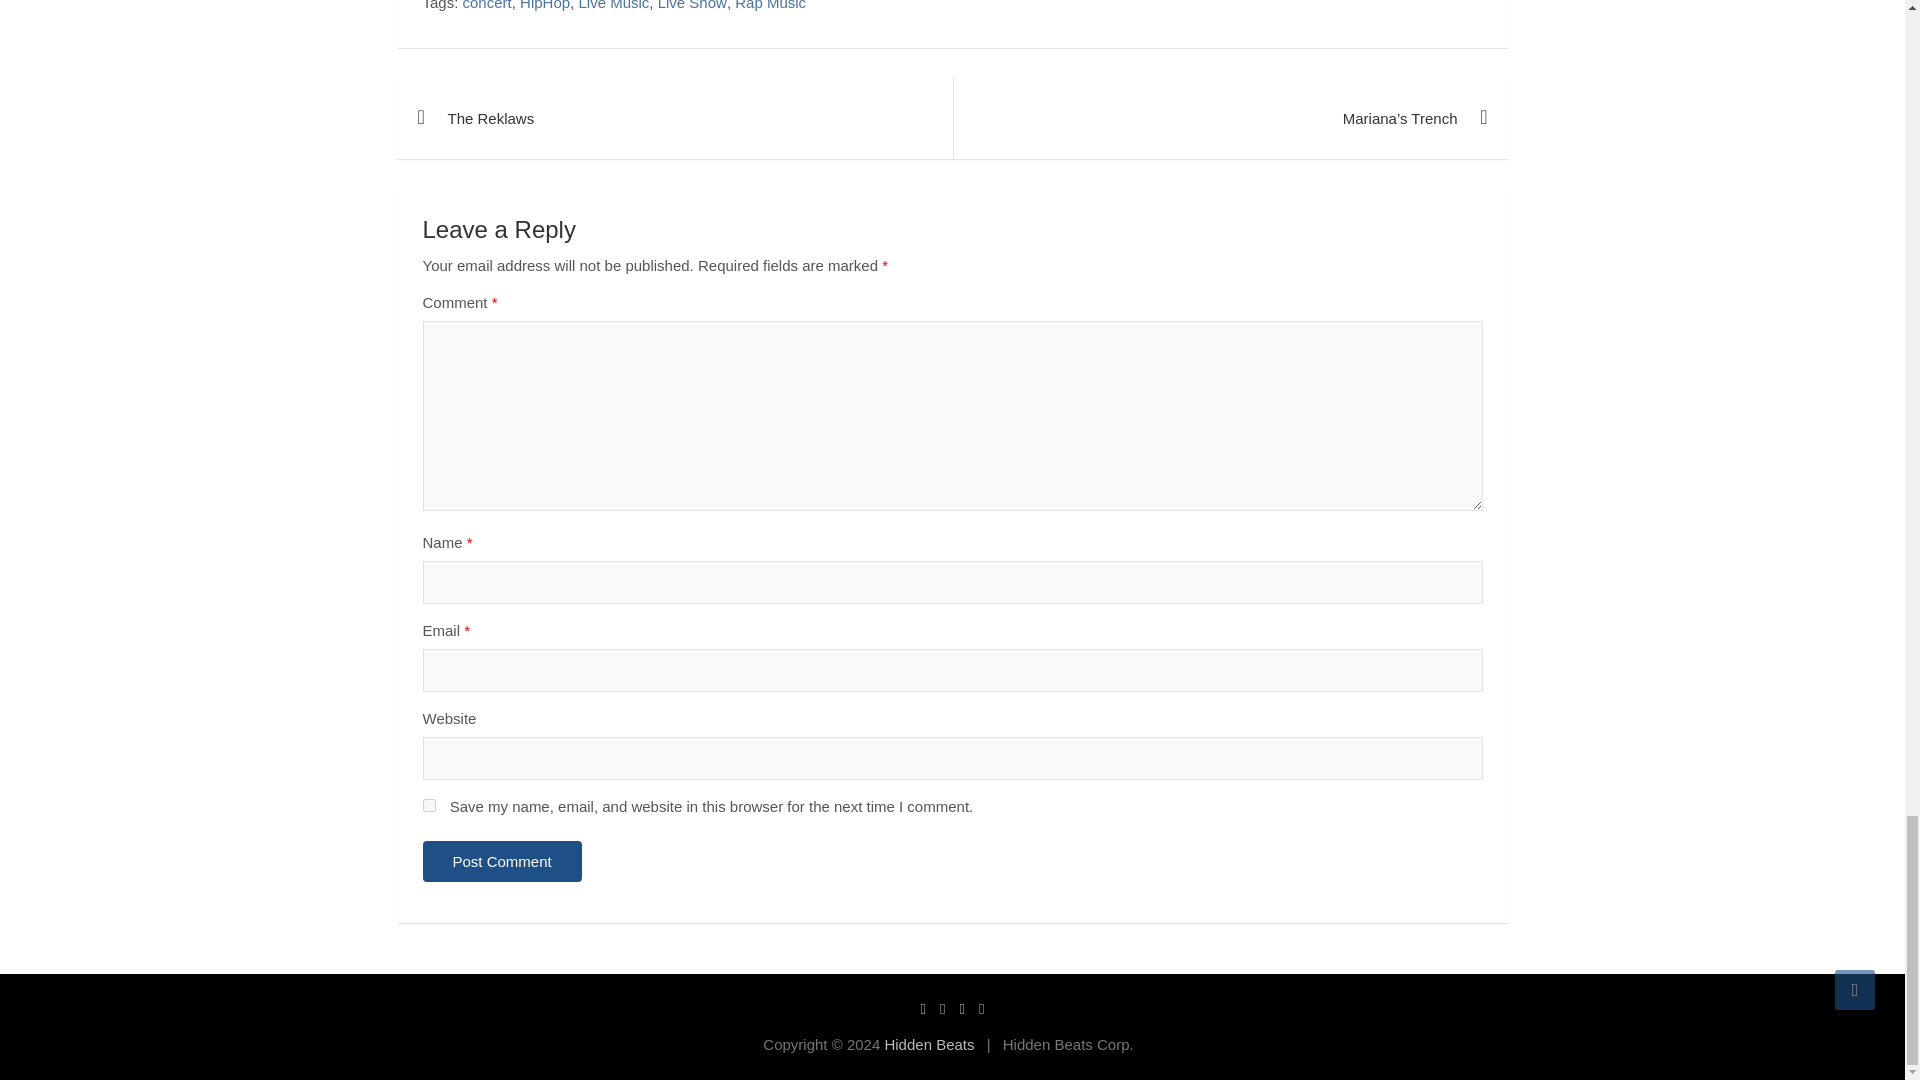 Image resolution: width=1920 pixels, height=1080 pixels. What do you see at coordinates (612, 6) in the screenshot?
I see `Live Music` at bounding box center [612, 6].